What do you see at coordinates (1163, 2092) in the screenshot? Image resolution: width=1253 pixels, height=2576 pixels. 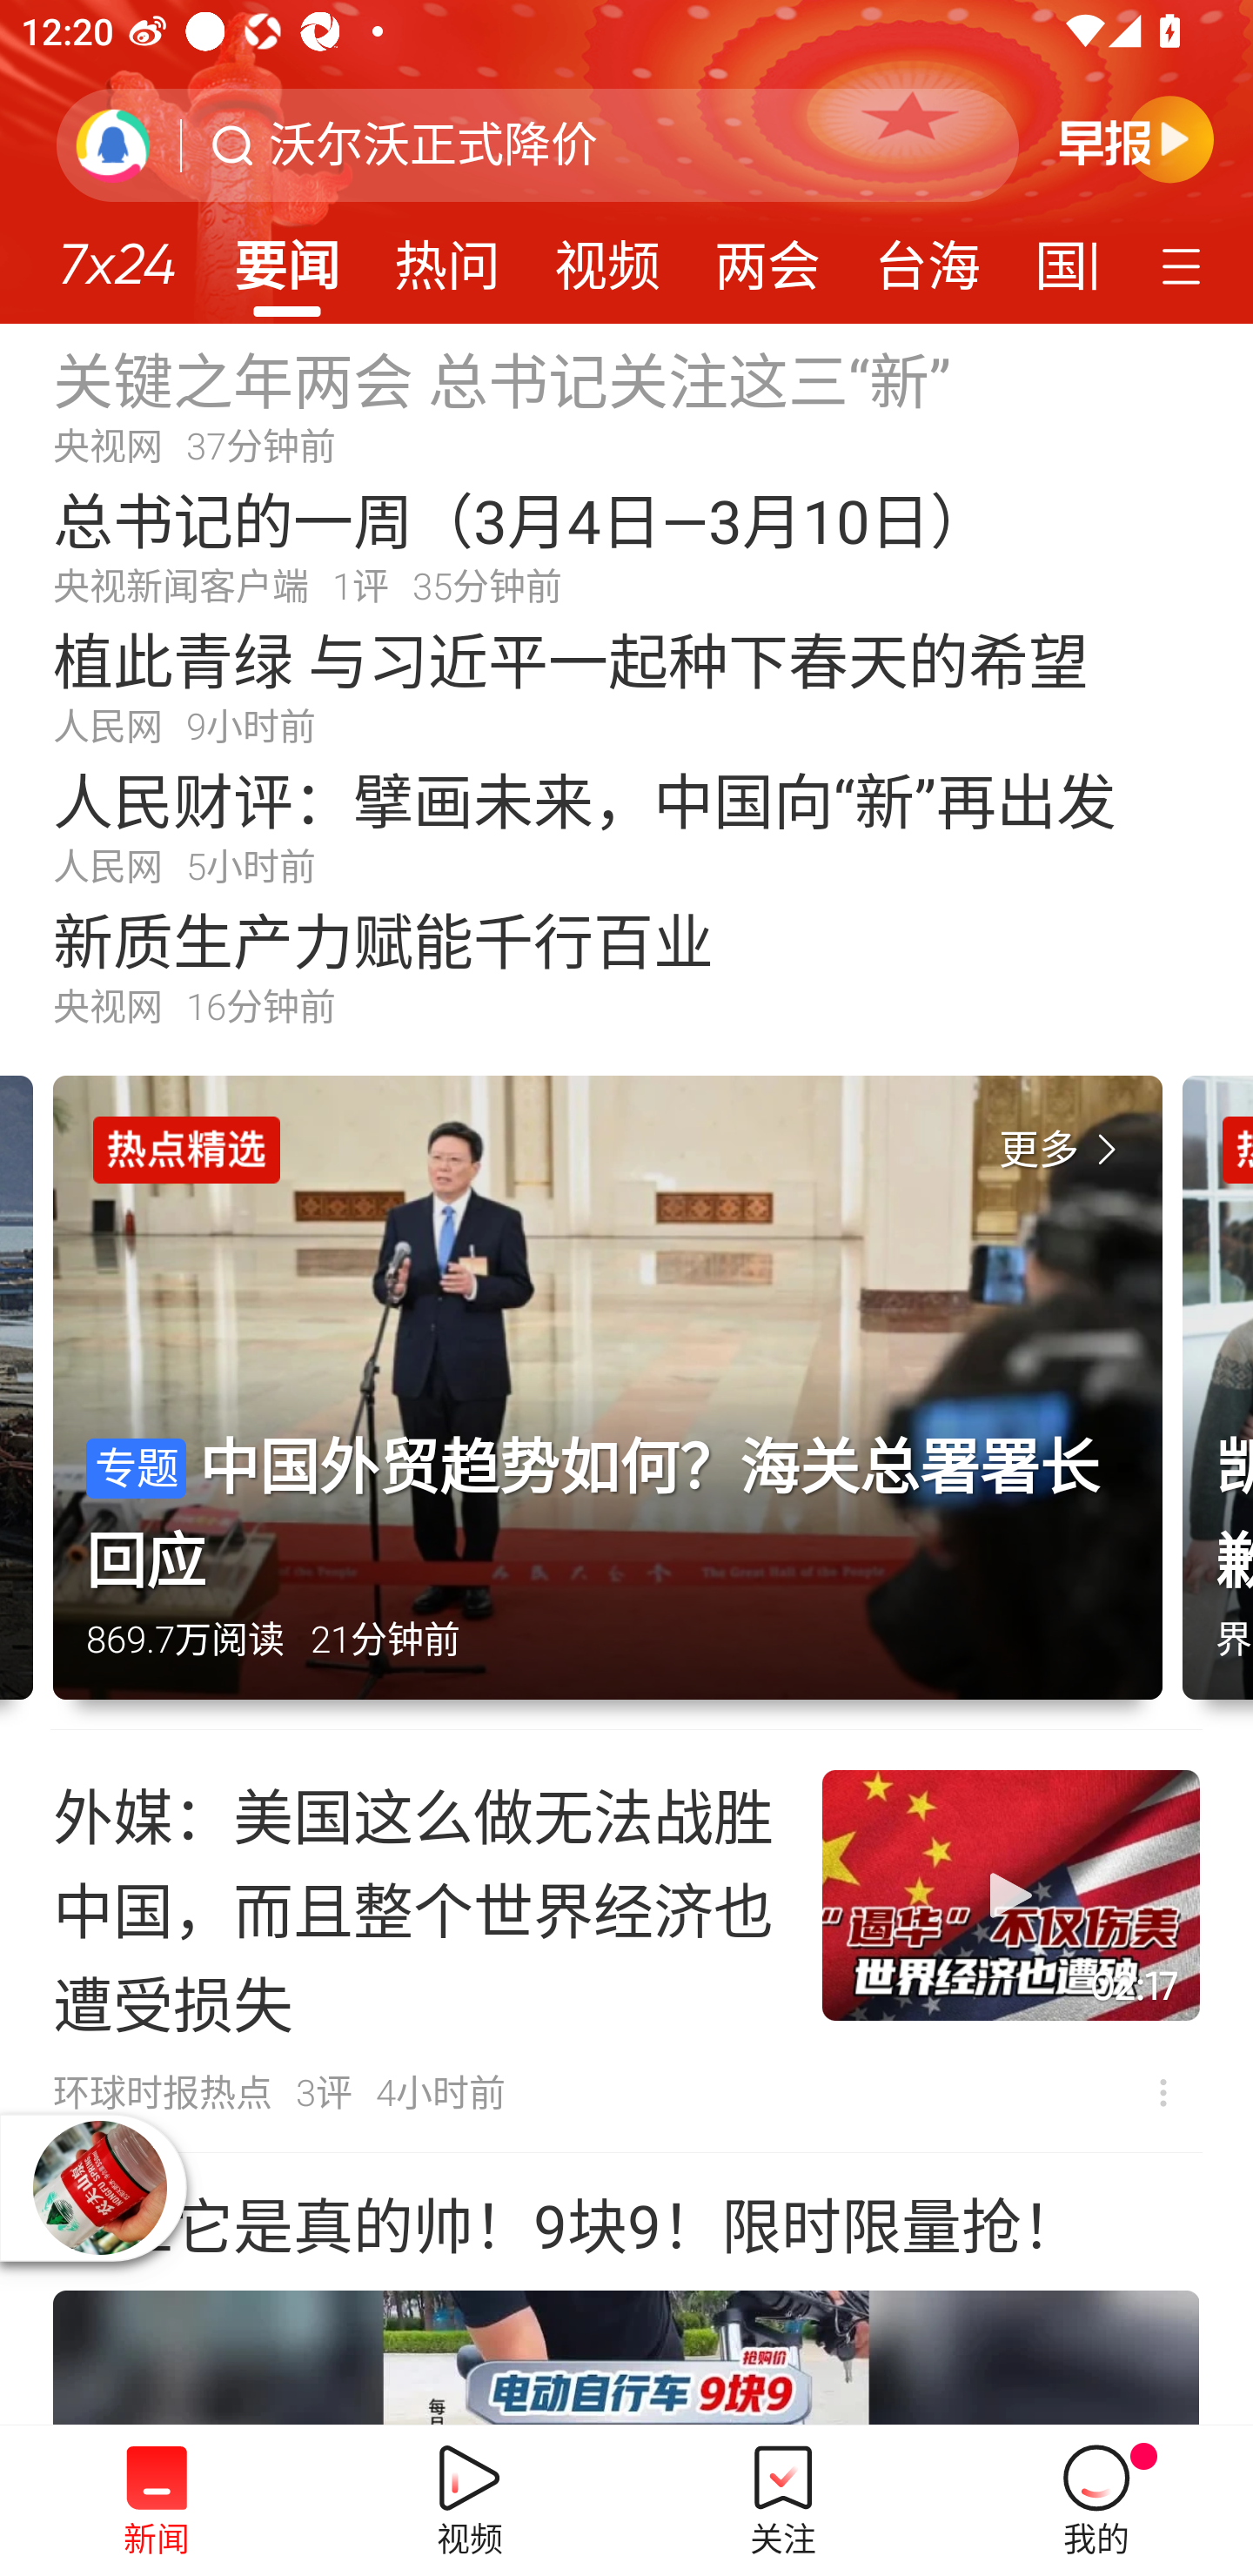 I see ` 不感兴趣` at bounding box center [1163, 2092].